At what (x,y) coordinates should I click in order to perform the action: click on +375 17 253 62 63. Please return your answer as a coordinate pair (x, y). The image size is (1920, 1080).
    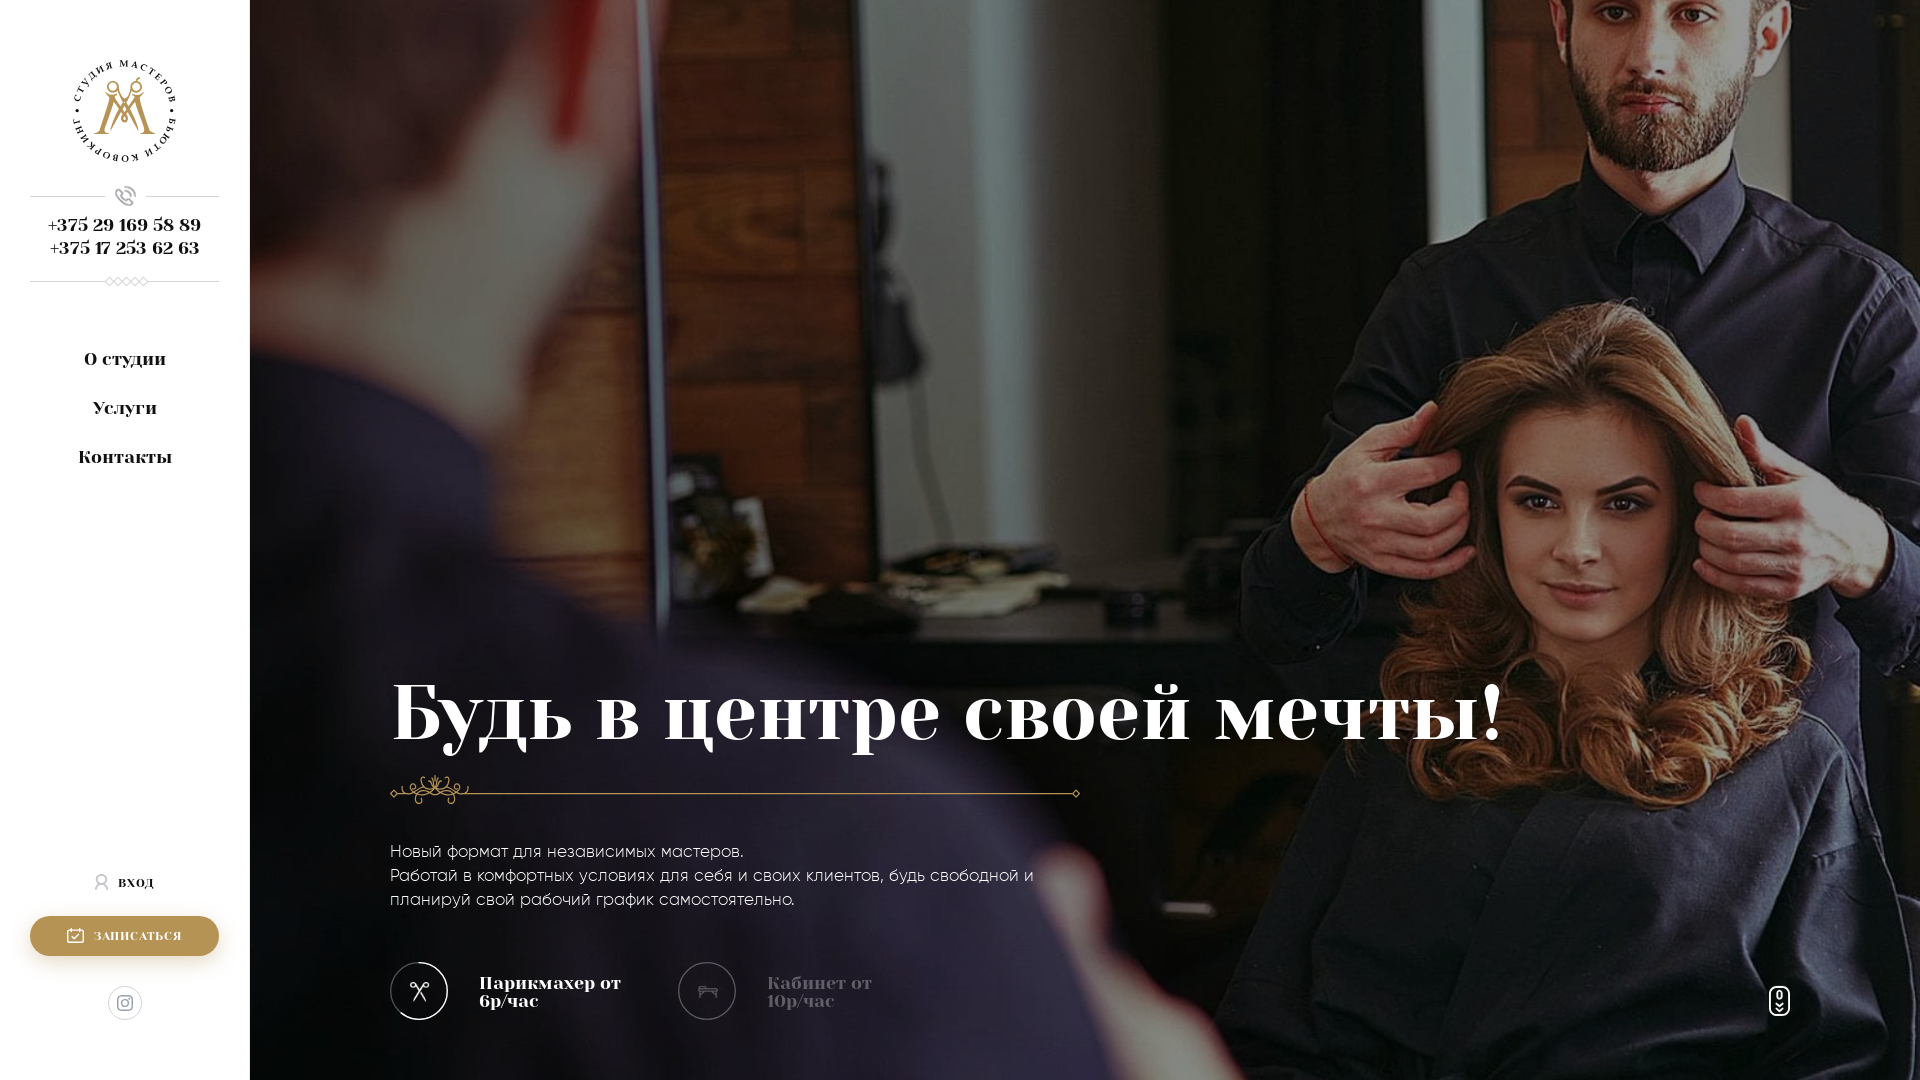
    Looking at the image, I should click on (125, 248).